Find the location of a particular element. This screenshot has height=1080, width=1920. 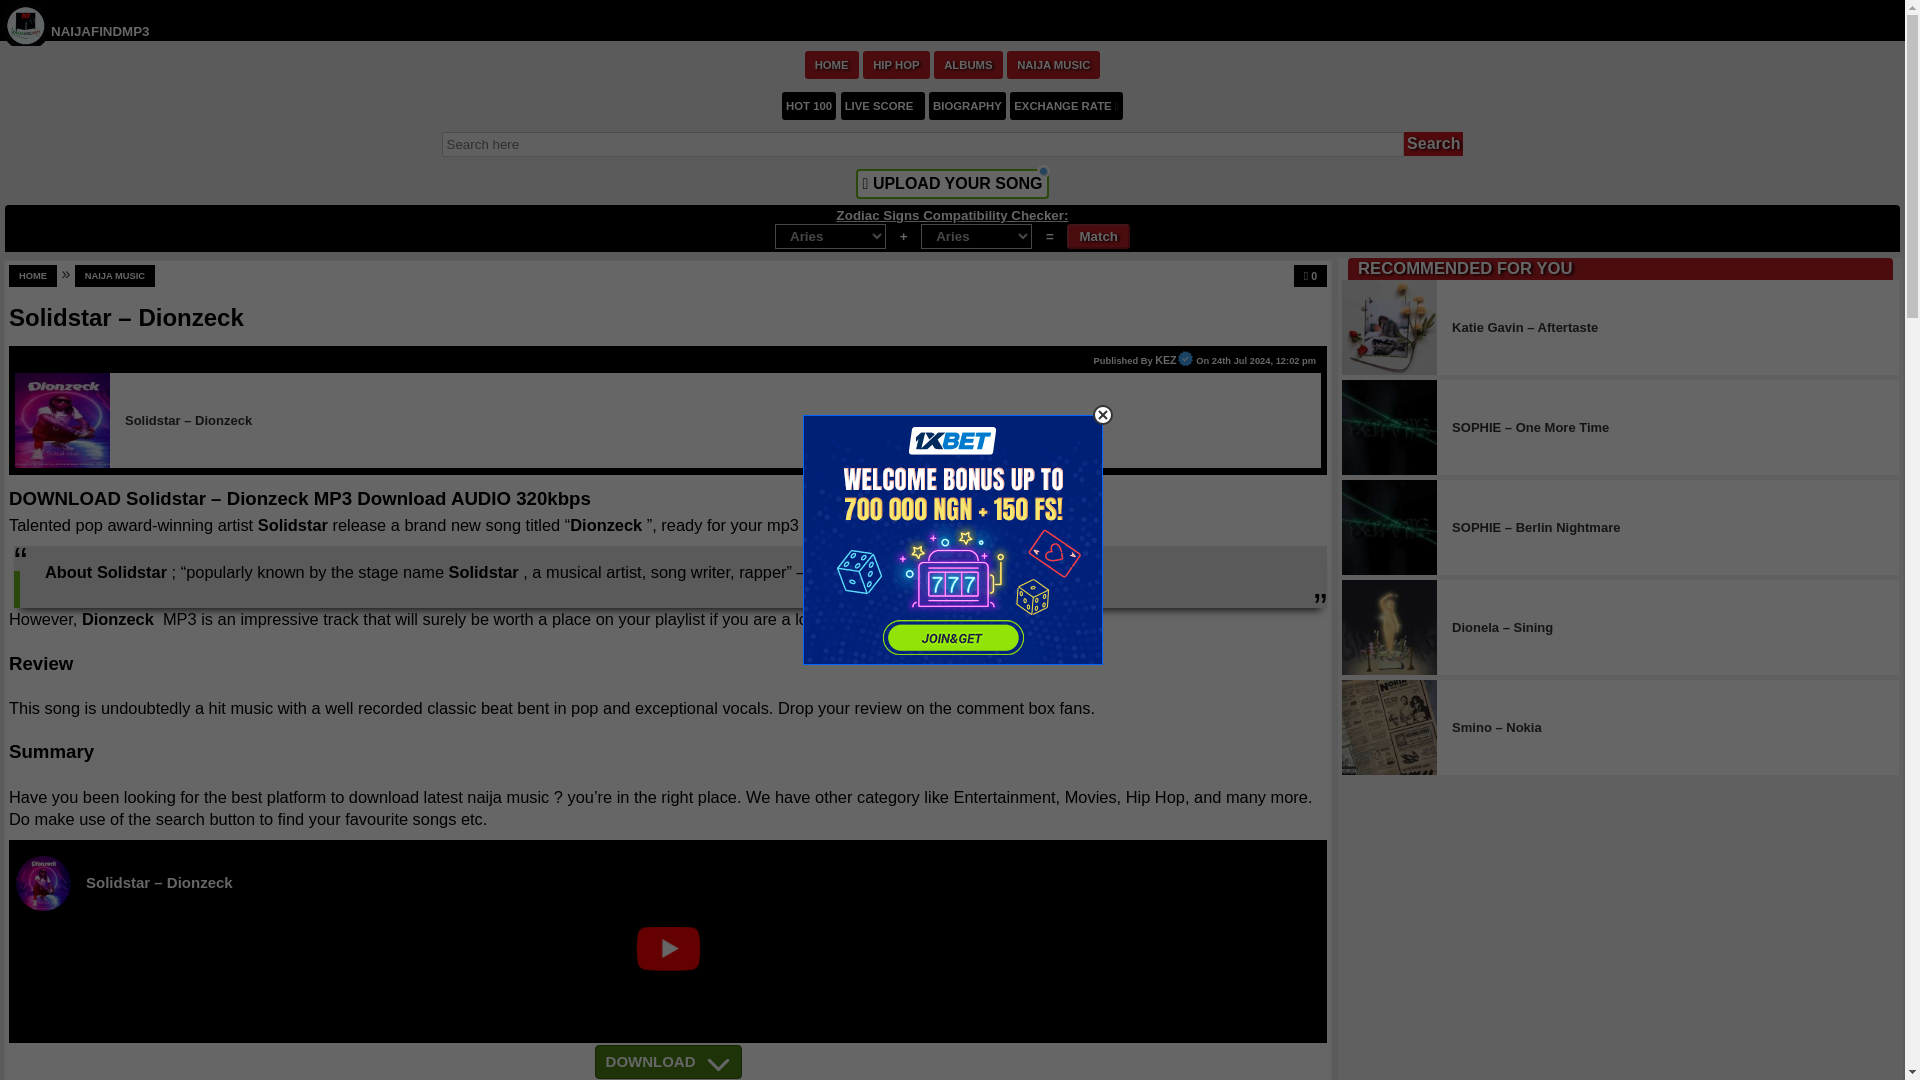

ALBUMS is located at coordinates (968, 63).